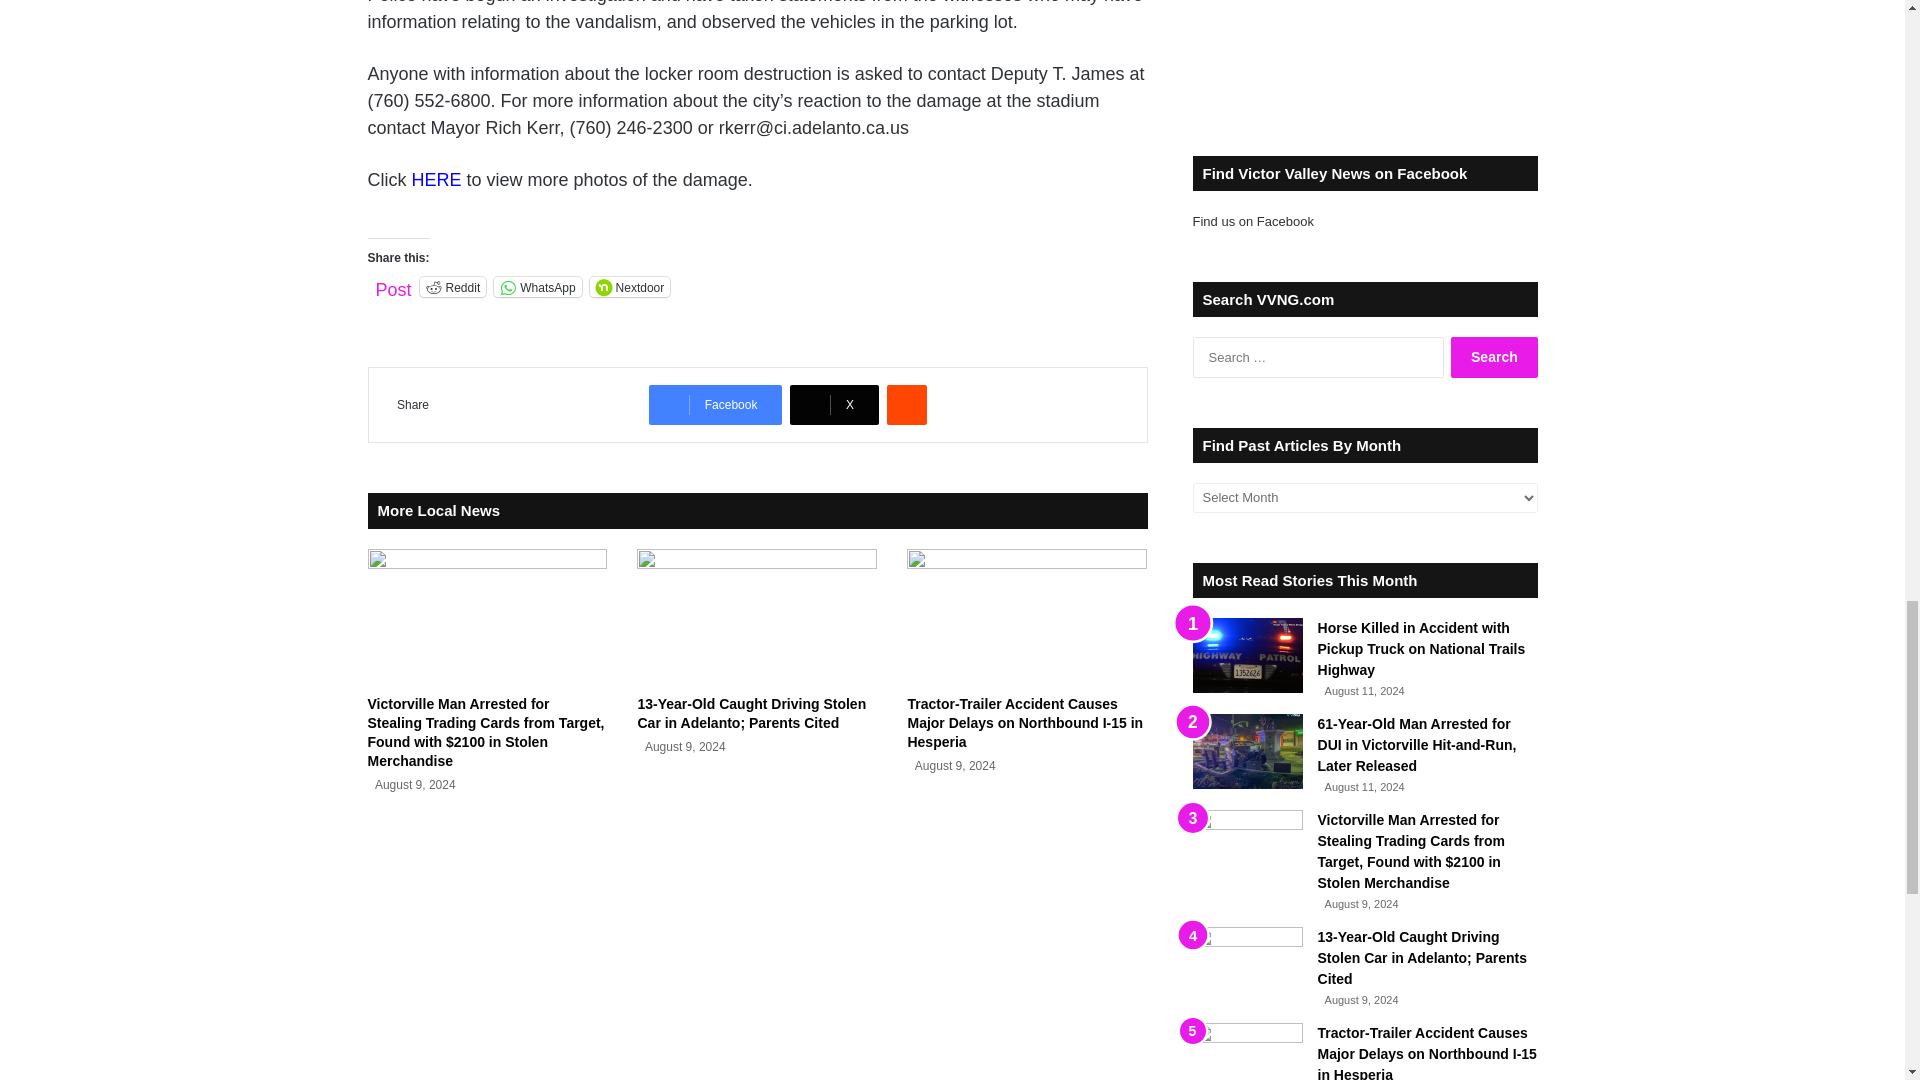  Describe the element at coordinates (537, 286) in the screenshot. I see `WhatsApp` at that location.